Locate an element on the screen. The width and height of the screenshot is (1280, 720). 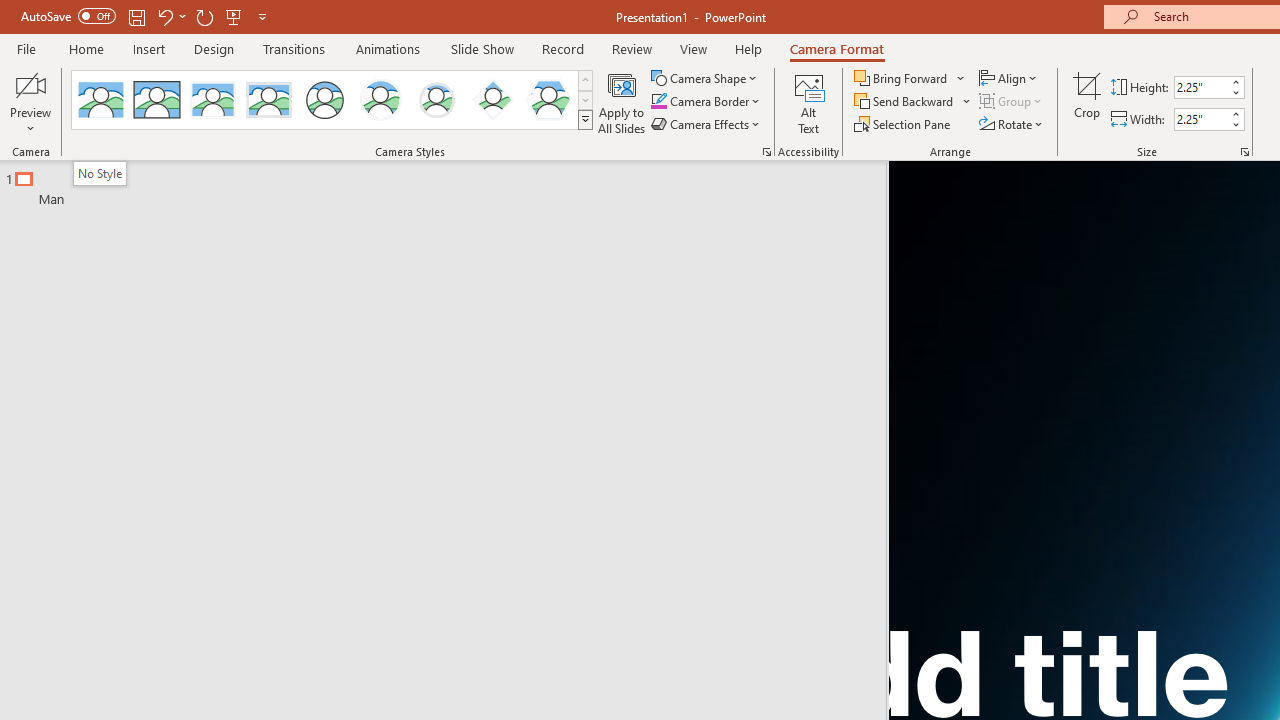
Less is located at coordinates (1236, 124).